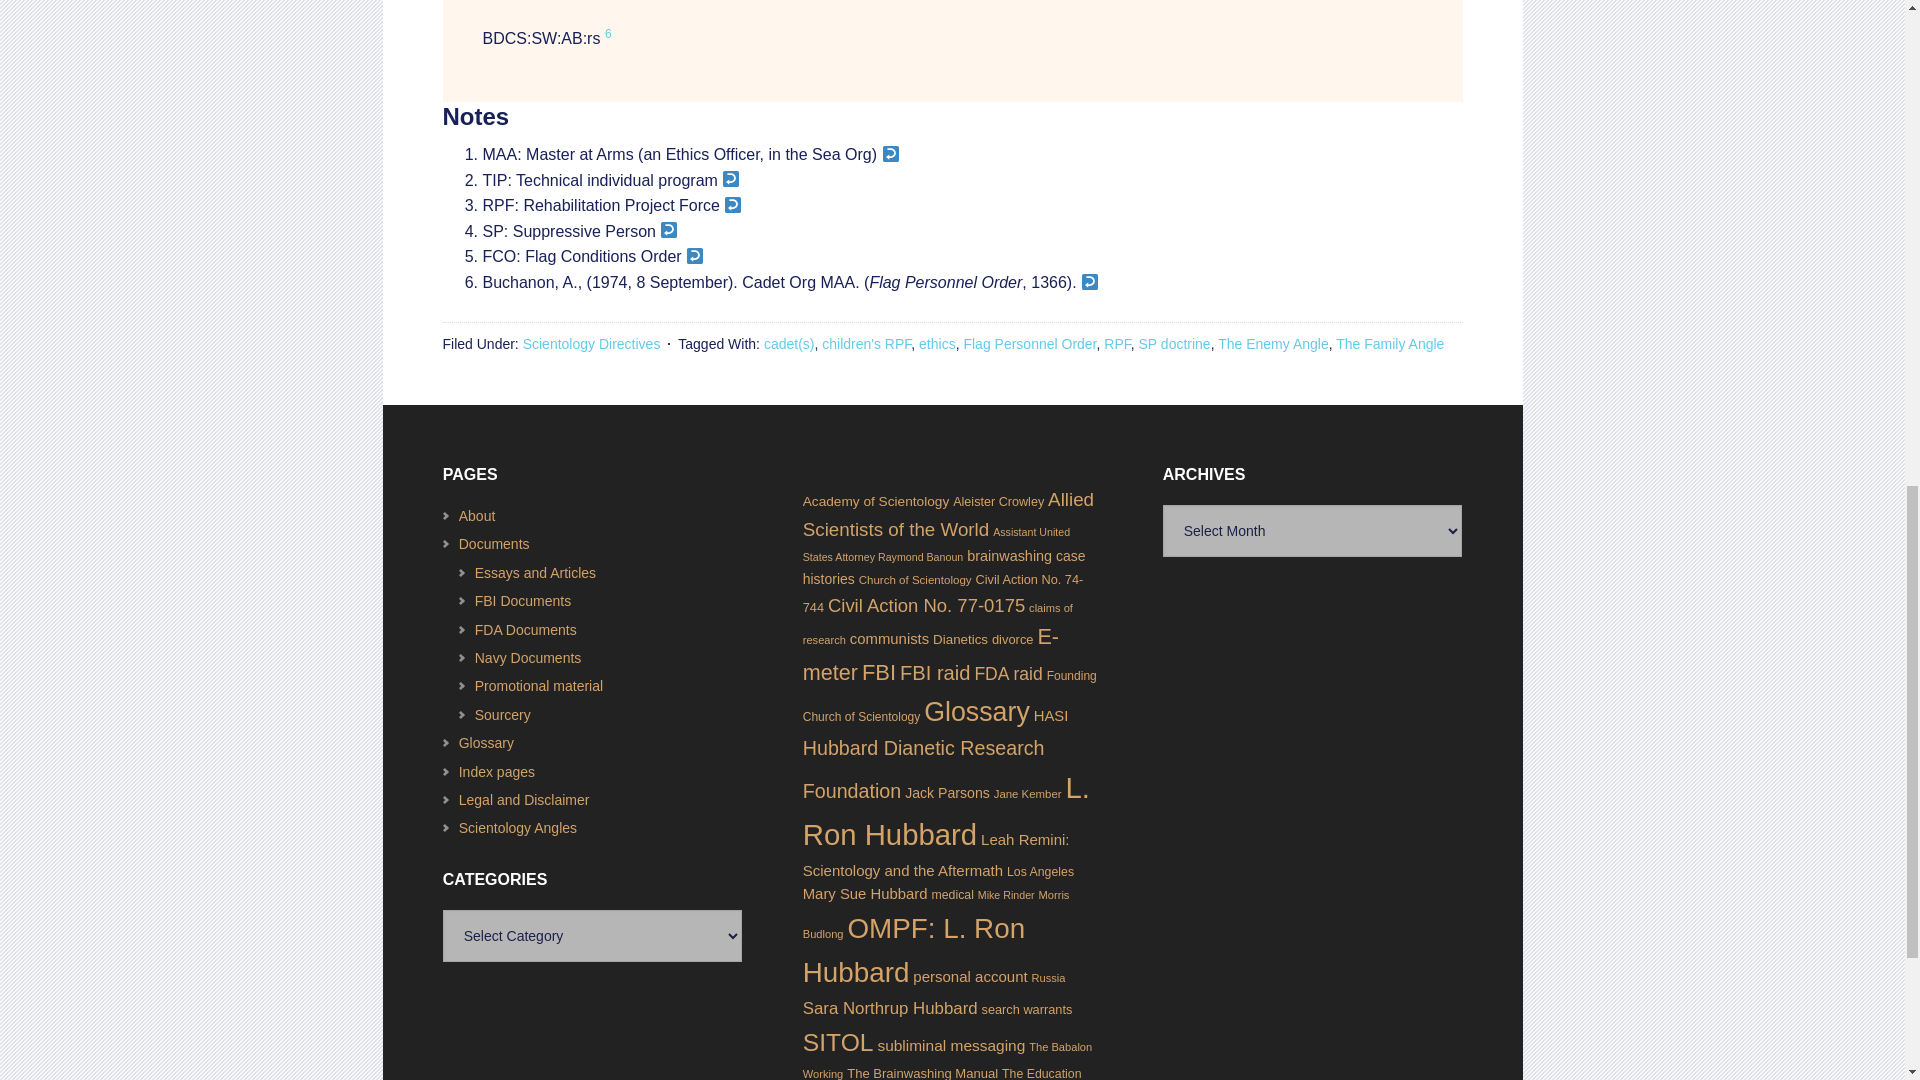  I want to click on children's RPF, so click(866, 344).